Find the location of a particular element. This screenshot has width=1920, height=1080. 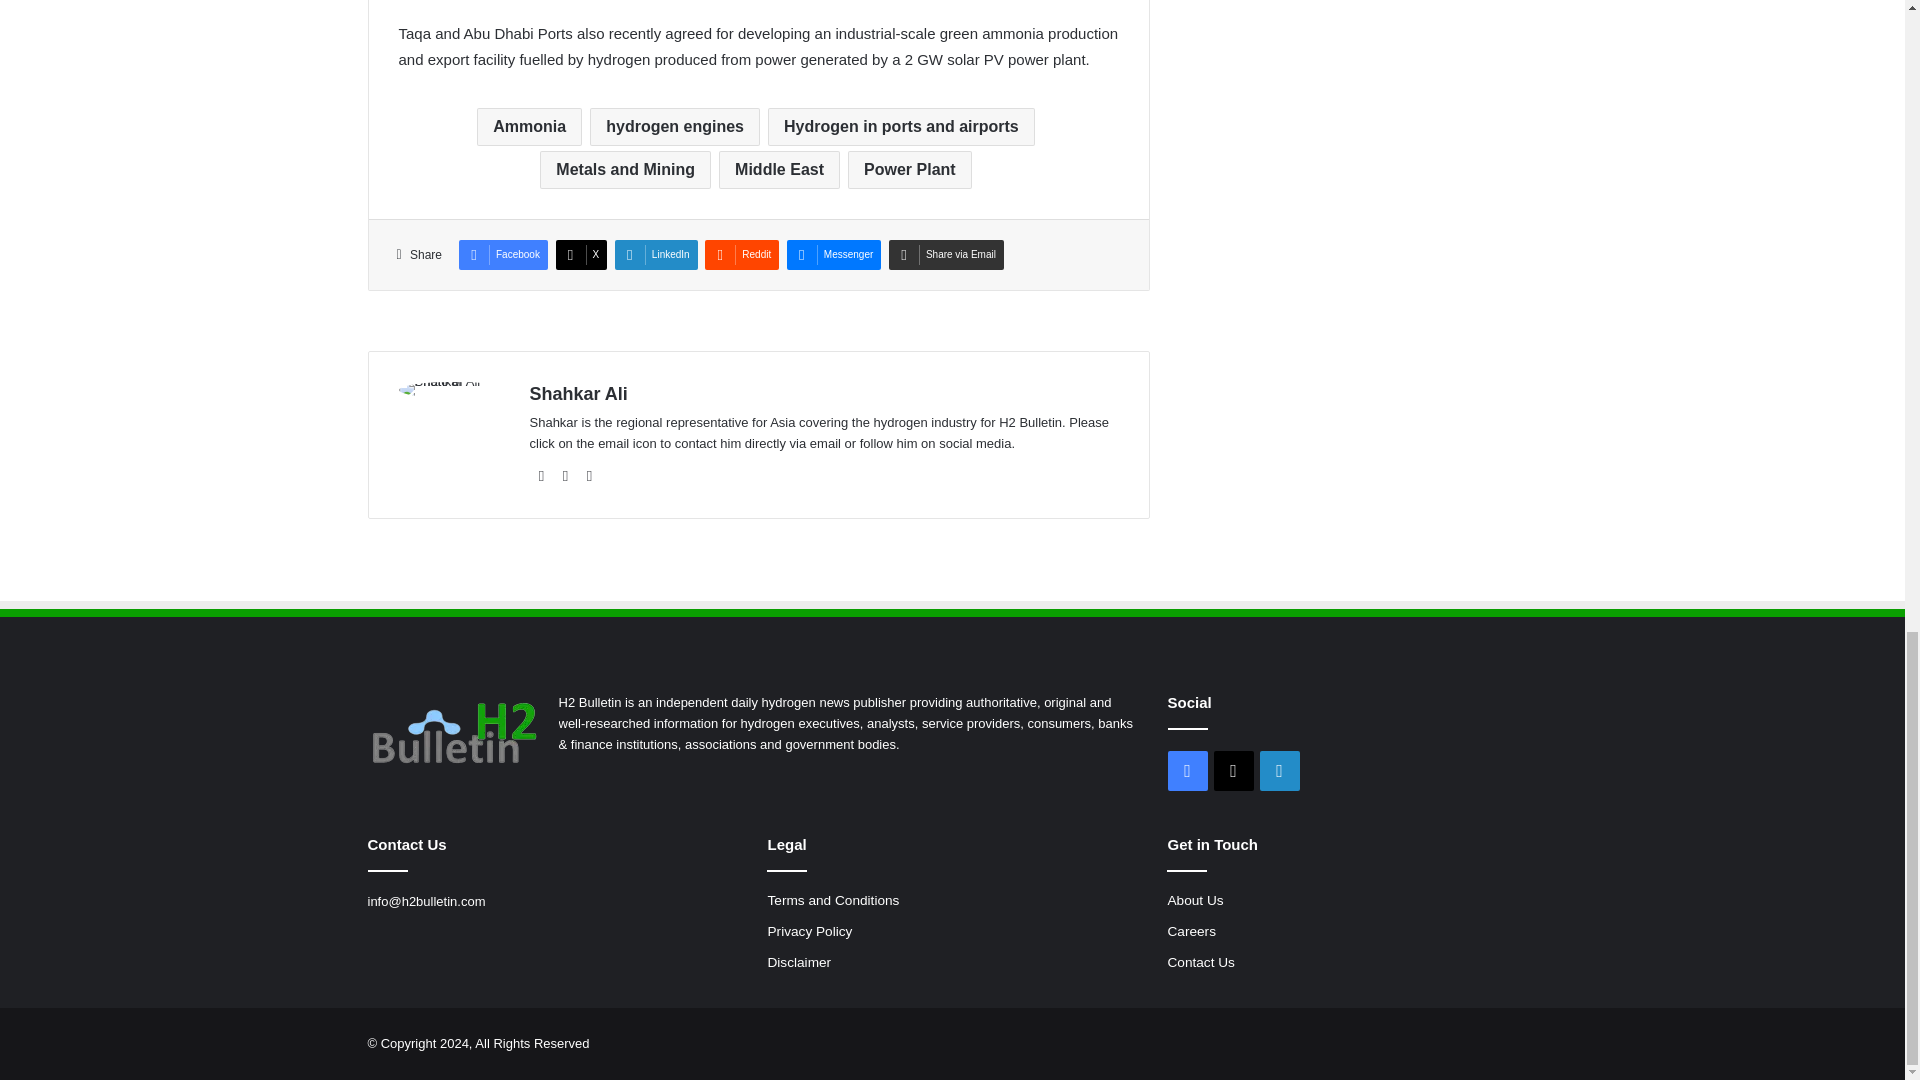

LinkedIn is located at coordinates (656, 254).